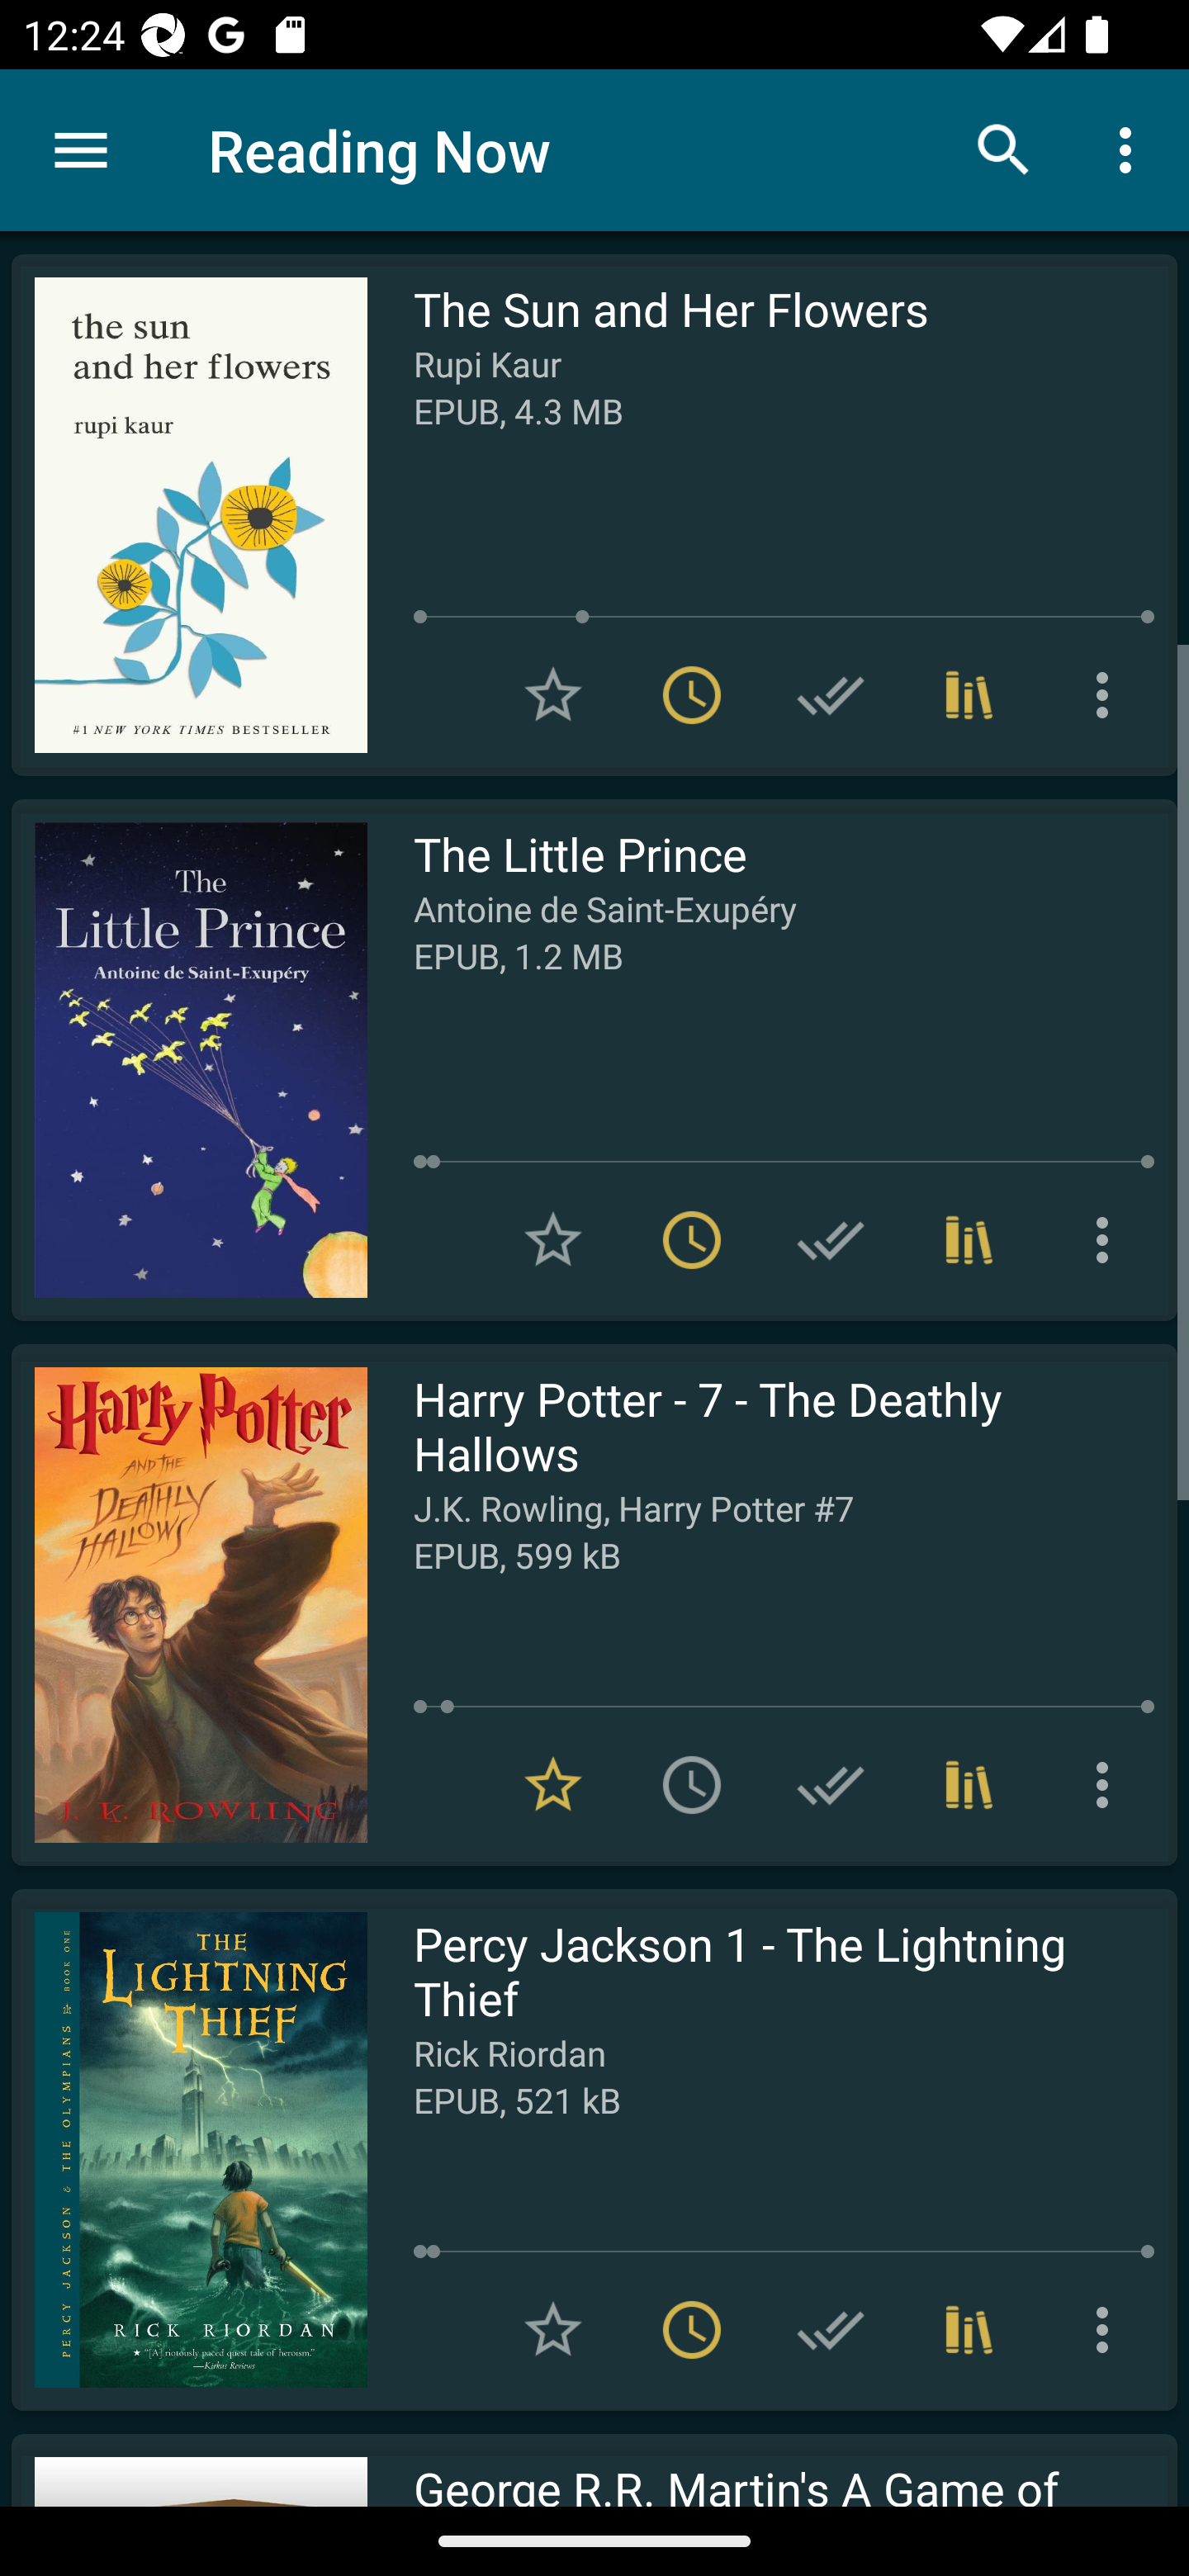 The width and height of the screenshot is (1189, 2576). Describe the element at coordinates (831, 695) in the screenshot. I see `Add to Have read` at that location.